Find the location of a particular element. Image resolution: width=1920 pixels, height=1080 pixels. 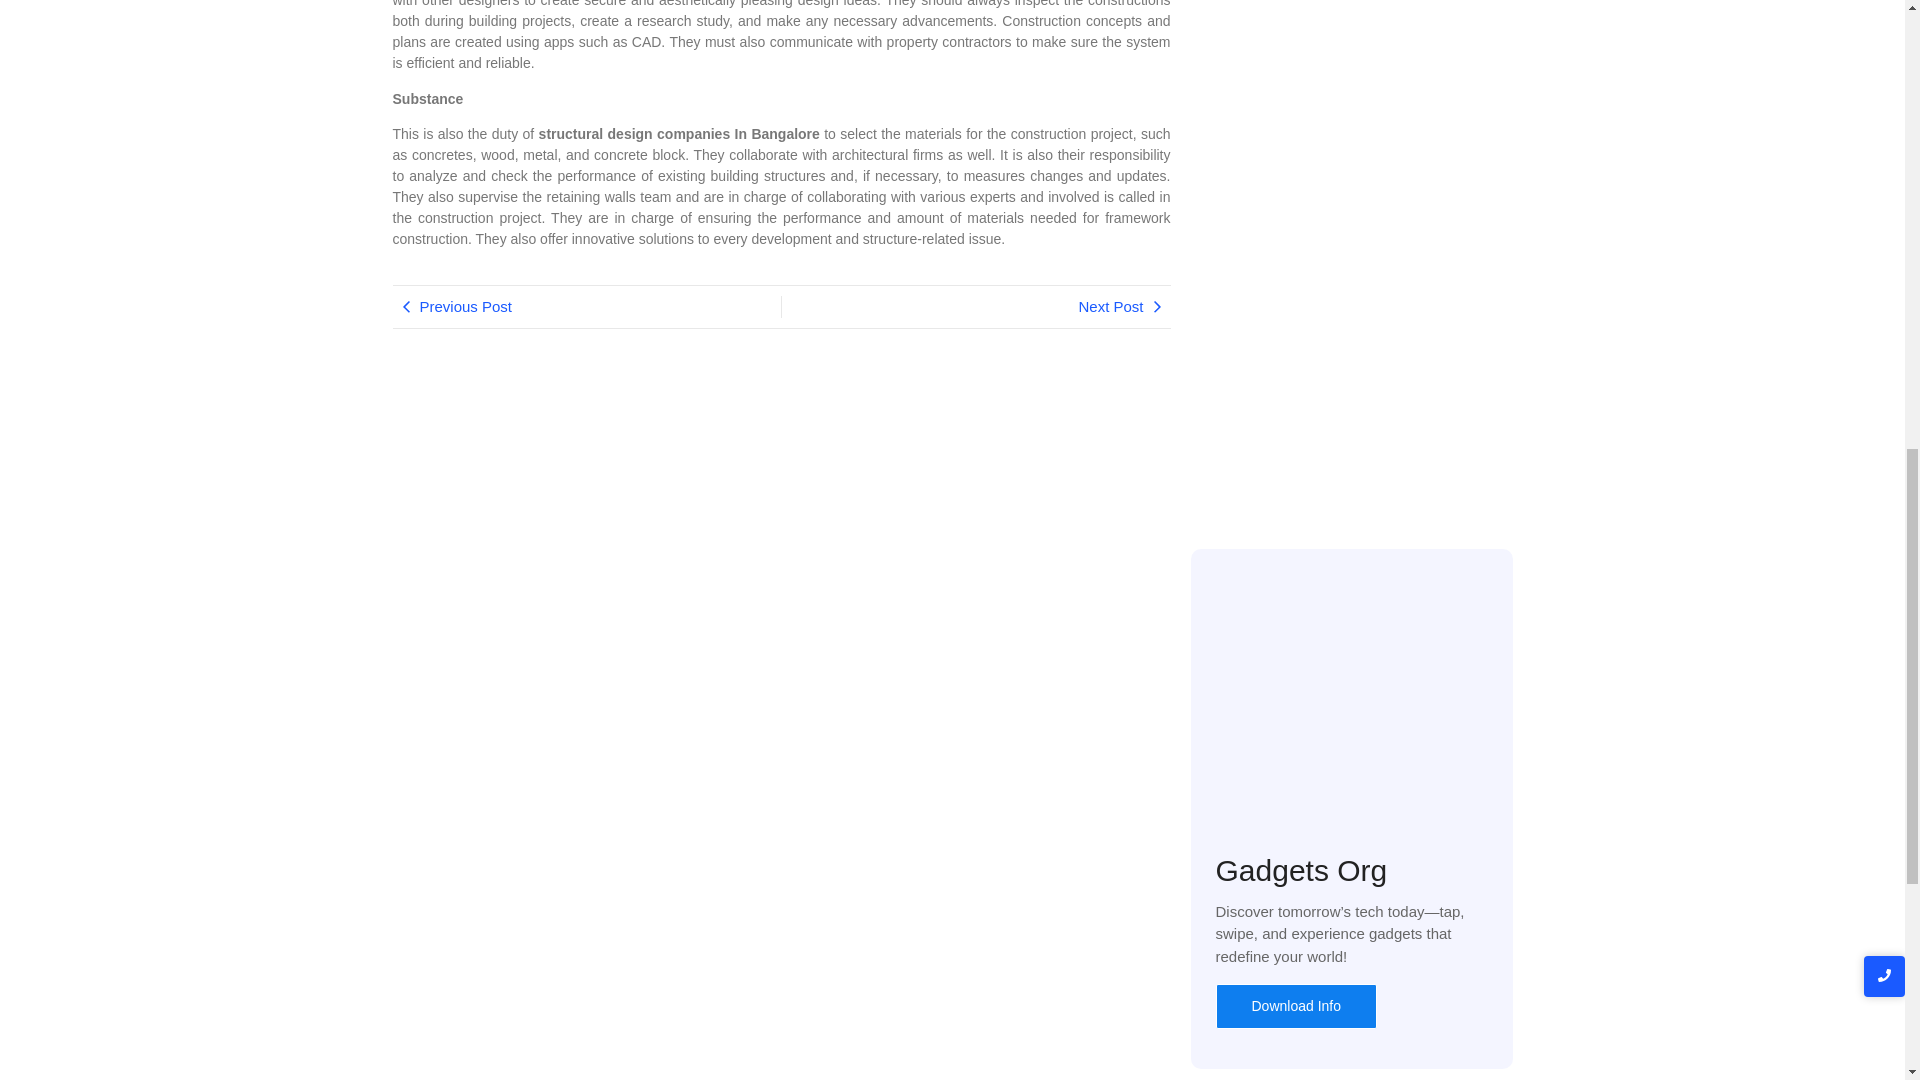

Previous Post is located at coordinates (586, 306).